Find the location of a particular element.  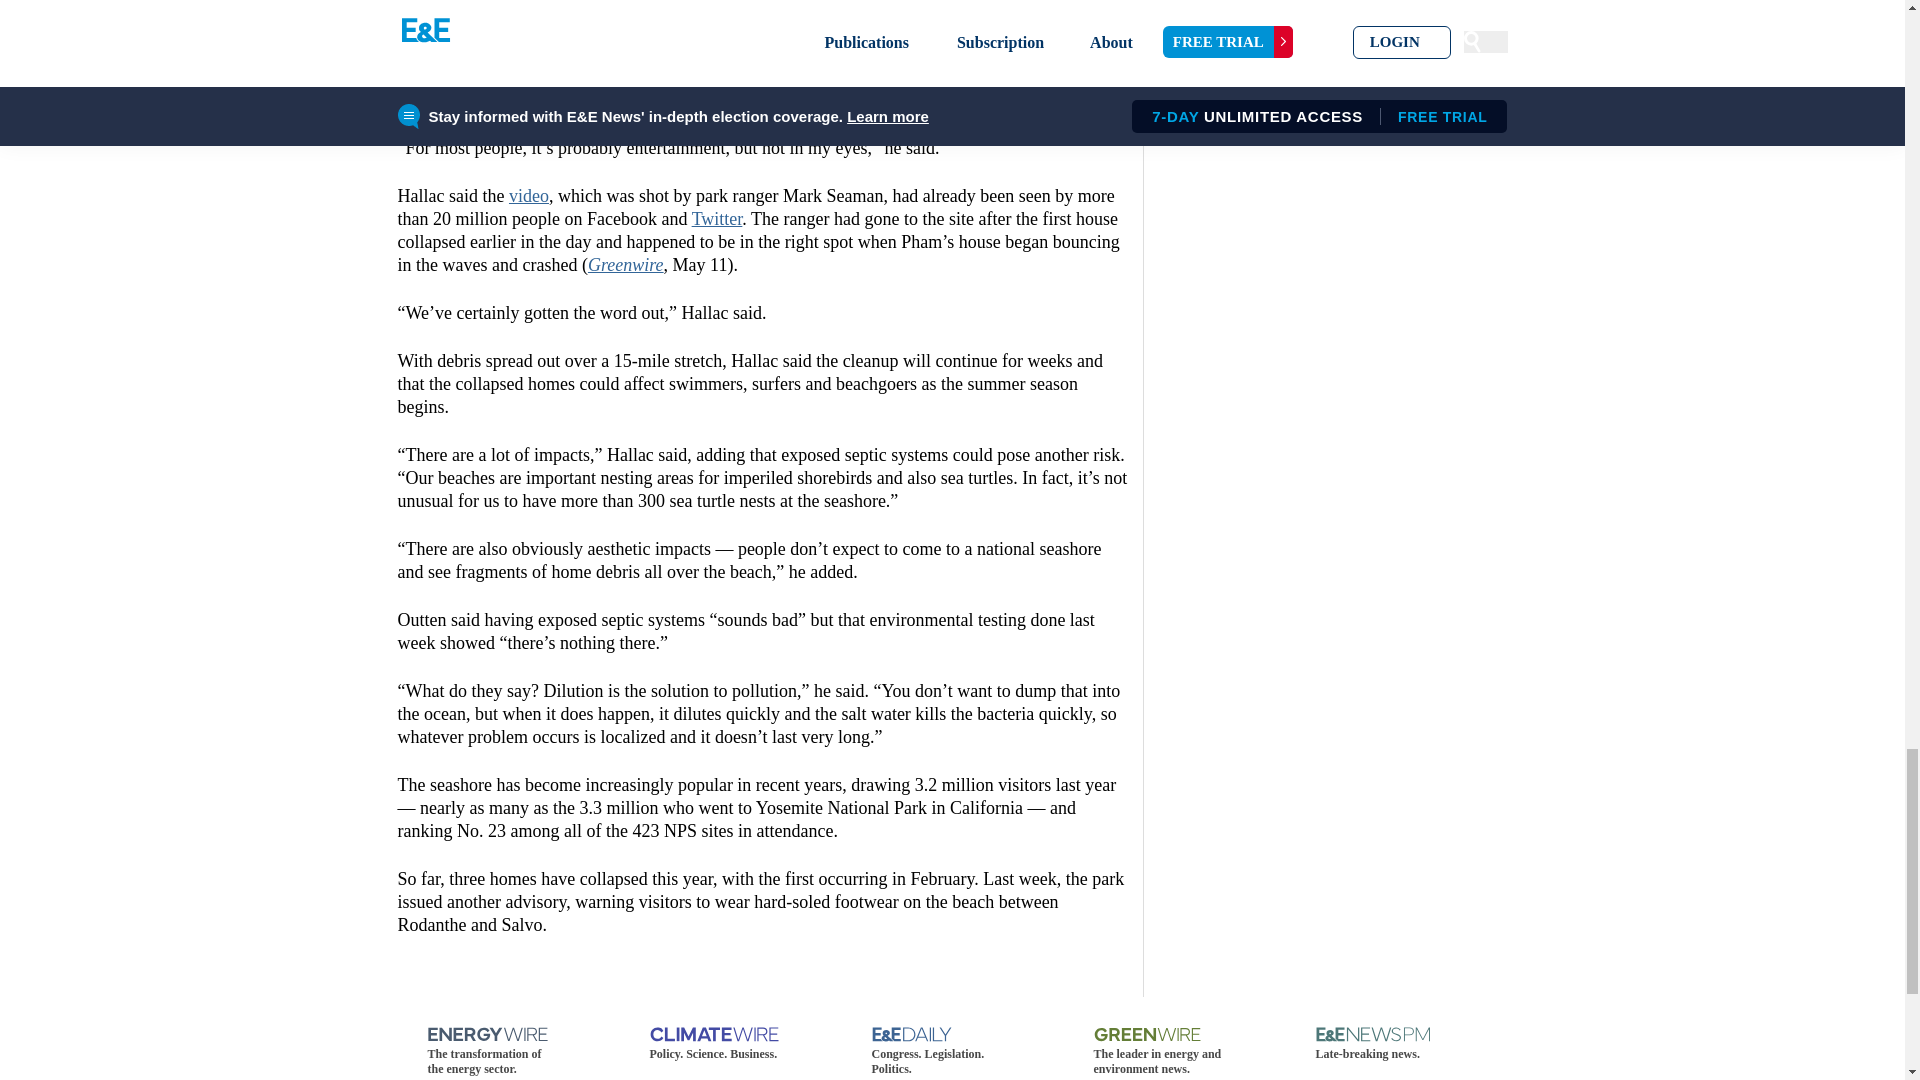

Congress. Legislation. Politics. is located at coordinates (952, 1038).